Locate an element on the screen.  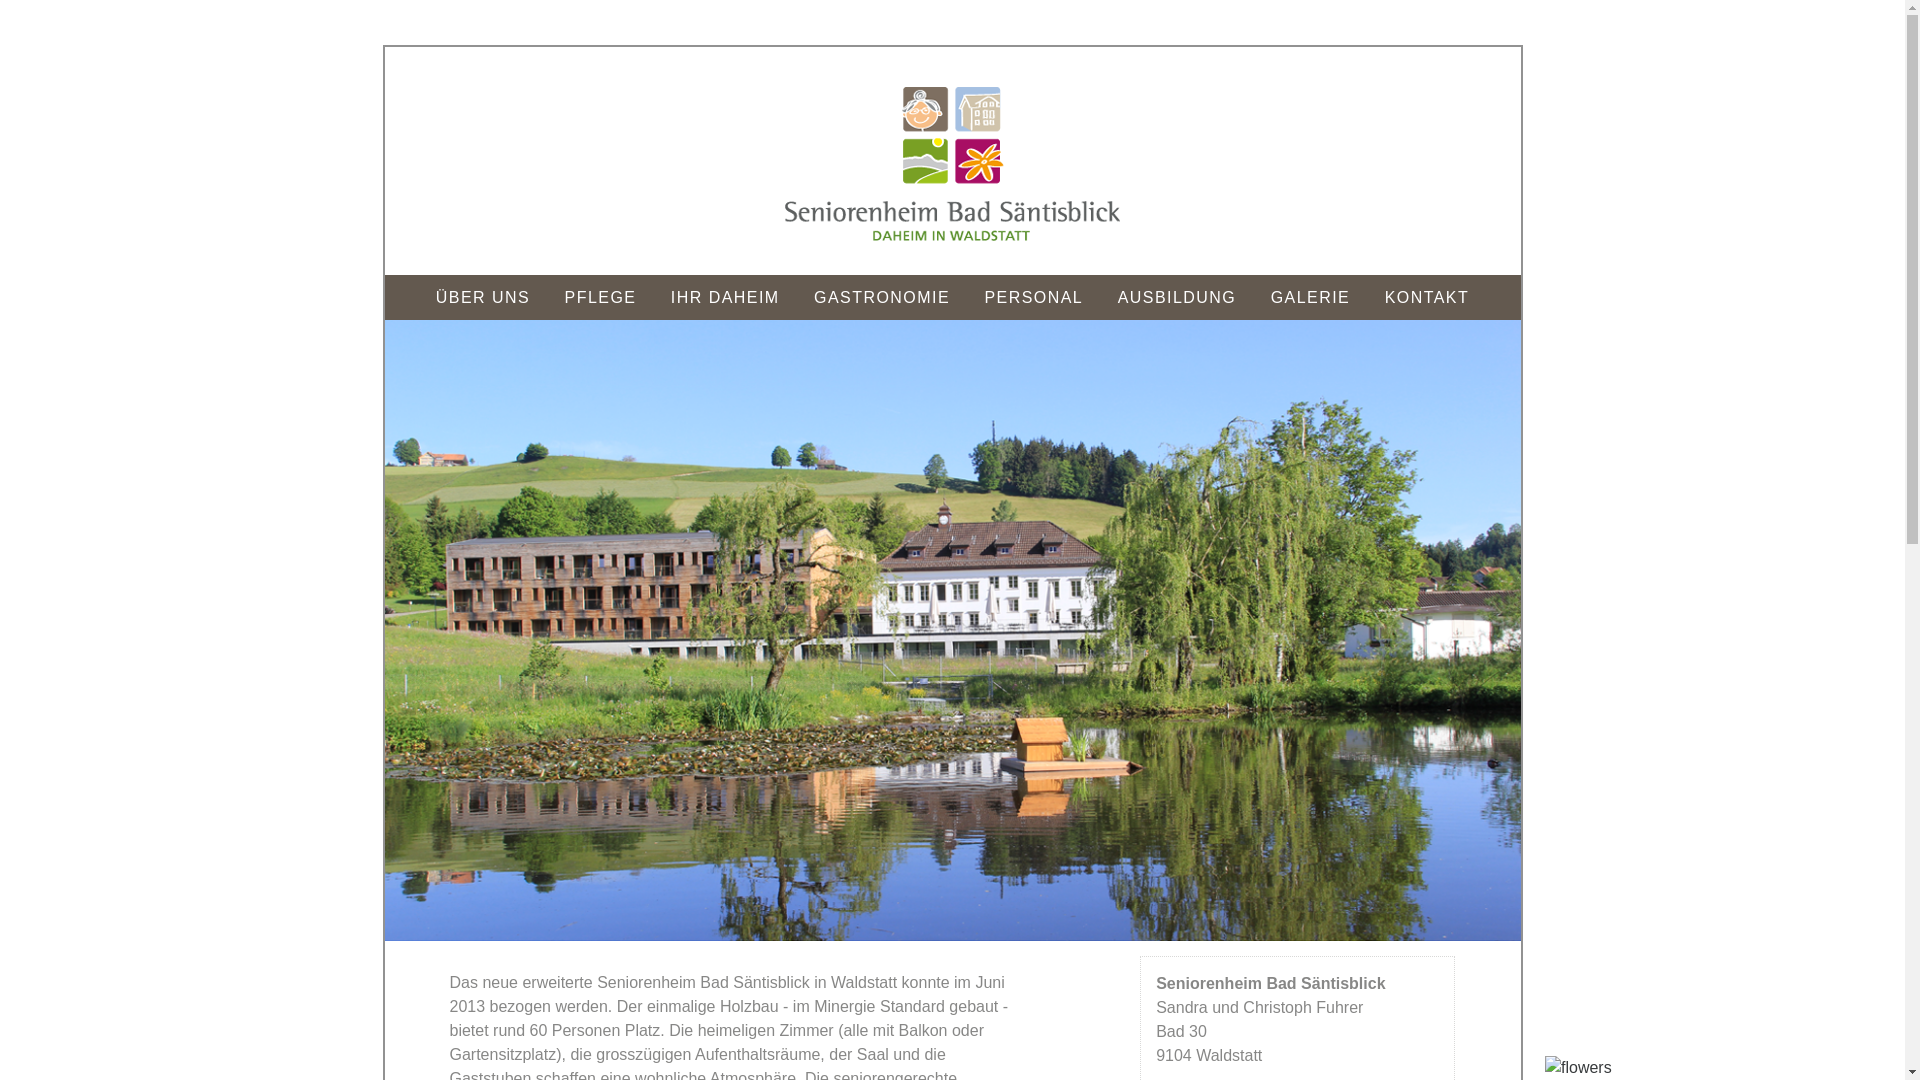
GASTRONOMIE is located at coordinates (882, 298).